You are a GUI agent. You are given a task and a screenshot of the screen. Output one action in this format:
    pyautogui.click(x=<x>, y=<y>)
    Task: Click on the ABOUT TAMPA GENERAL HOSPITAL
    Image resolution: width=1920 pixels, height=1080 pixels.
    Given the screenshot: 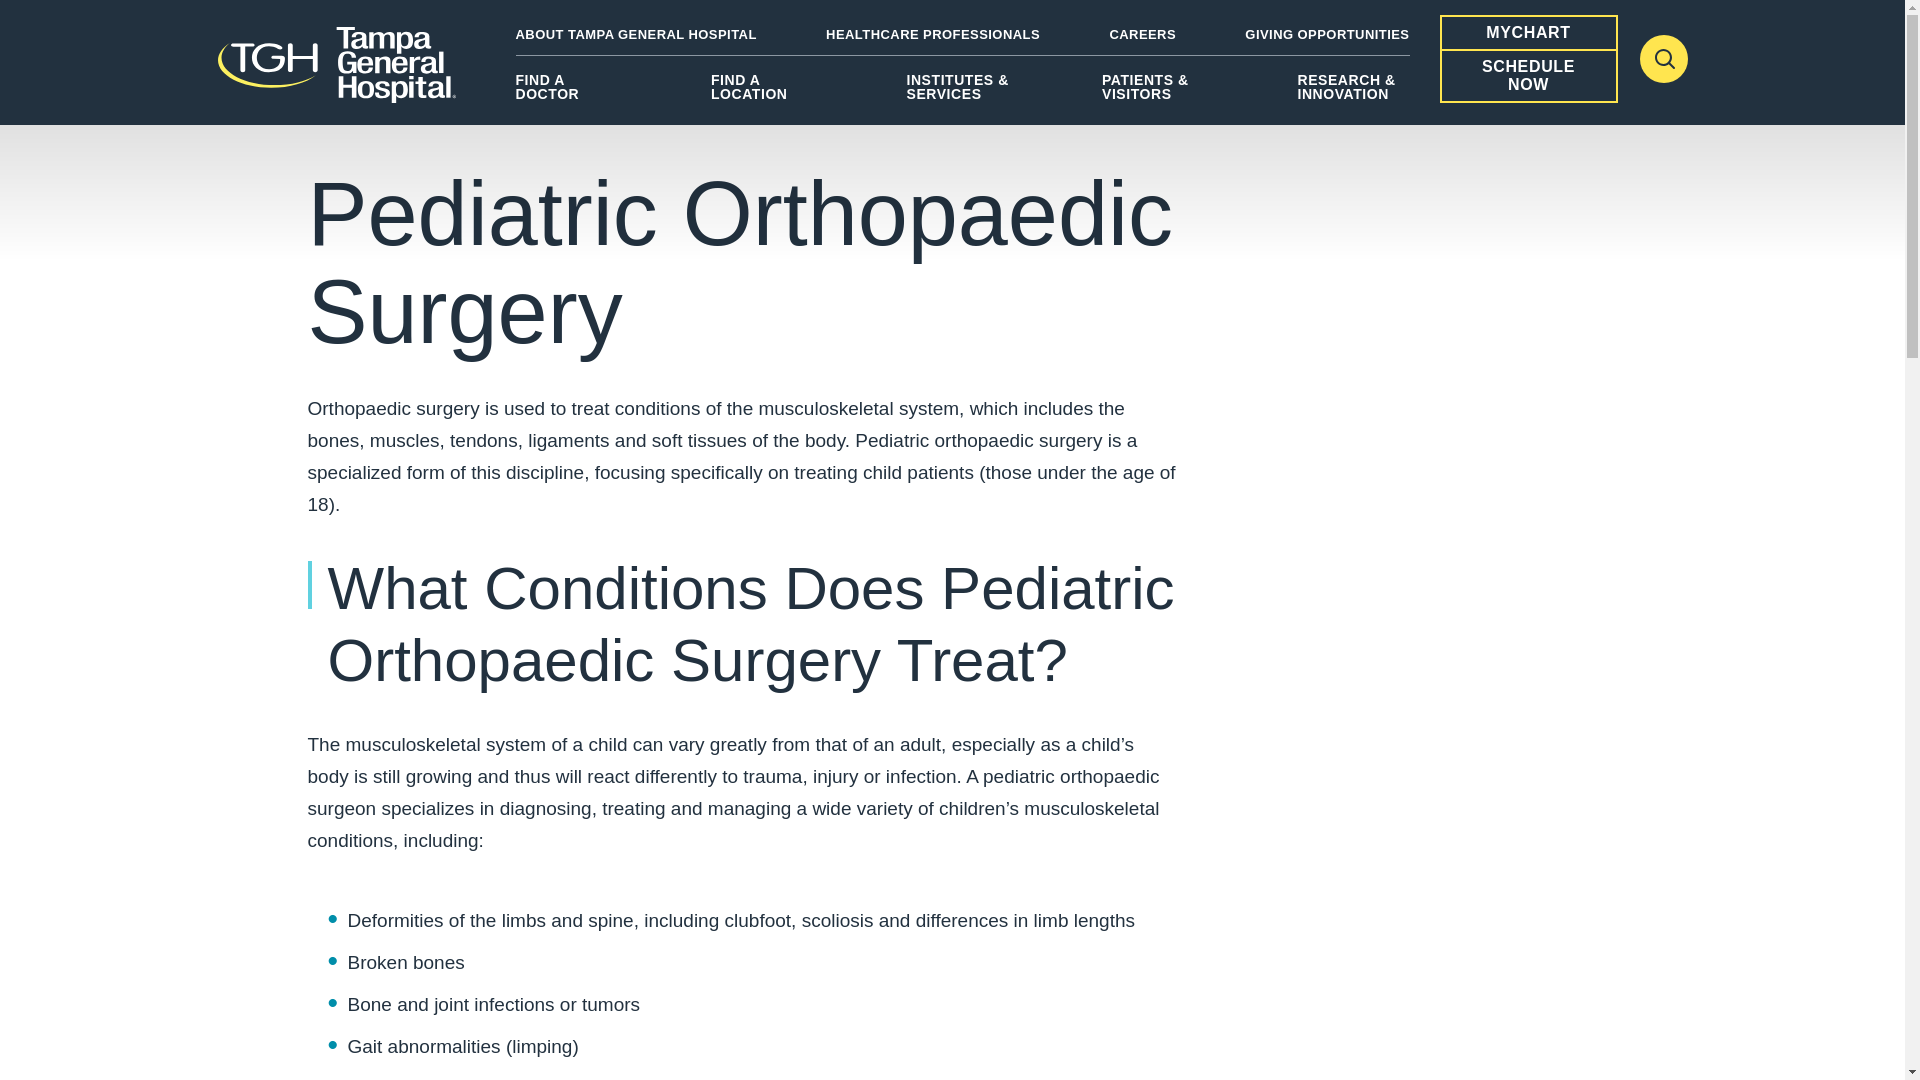 What is the action you would take?
    pyautogui.click(x=636, y=34)
    